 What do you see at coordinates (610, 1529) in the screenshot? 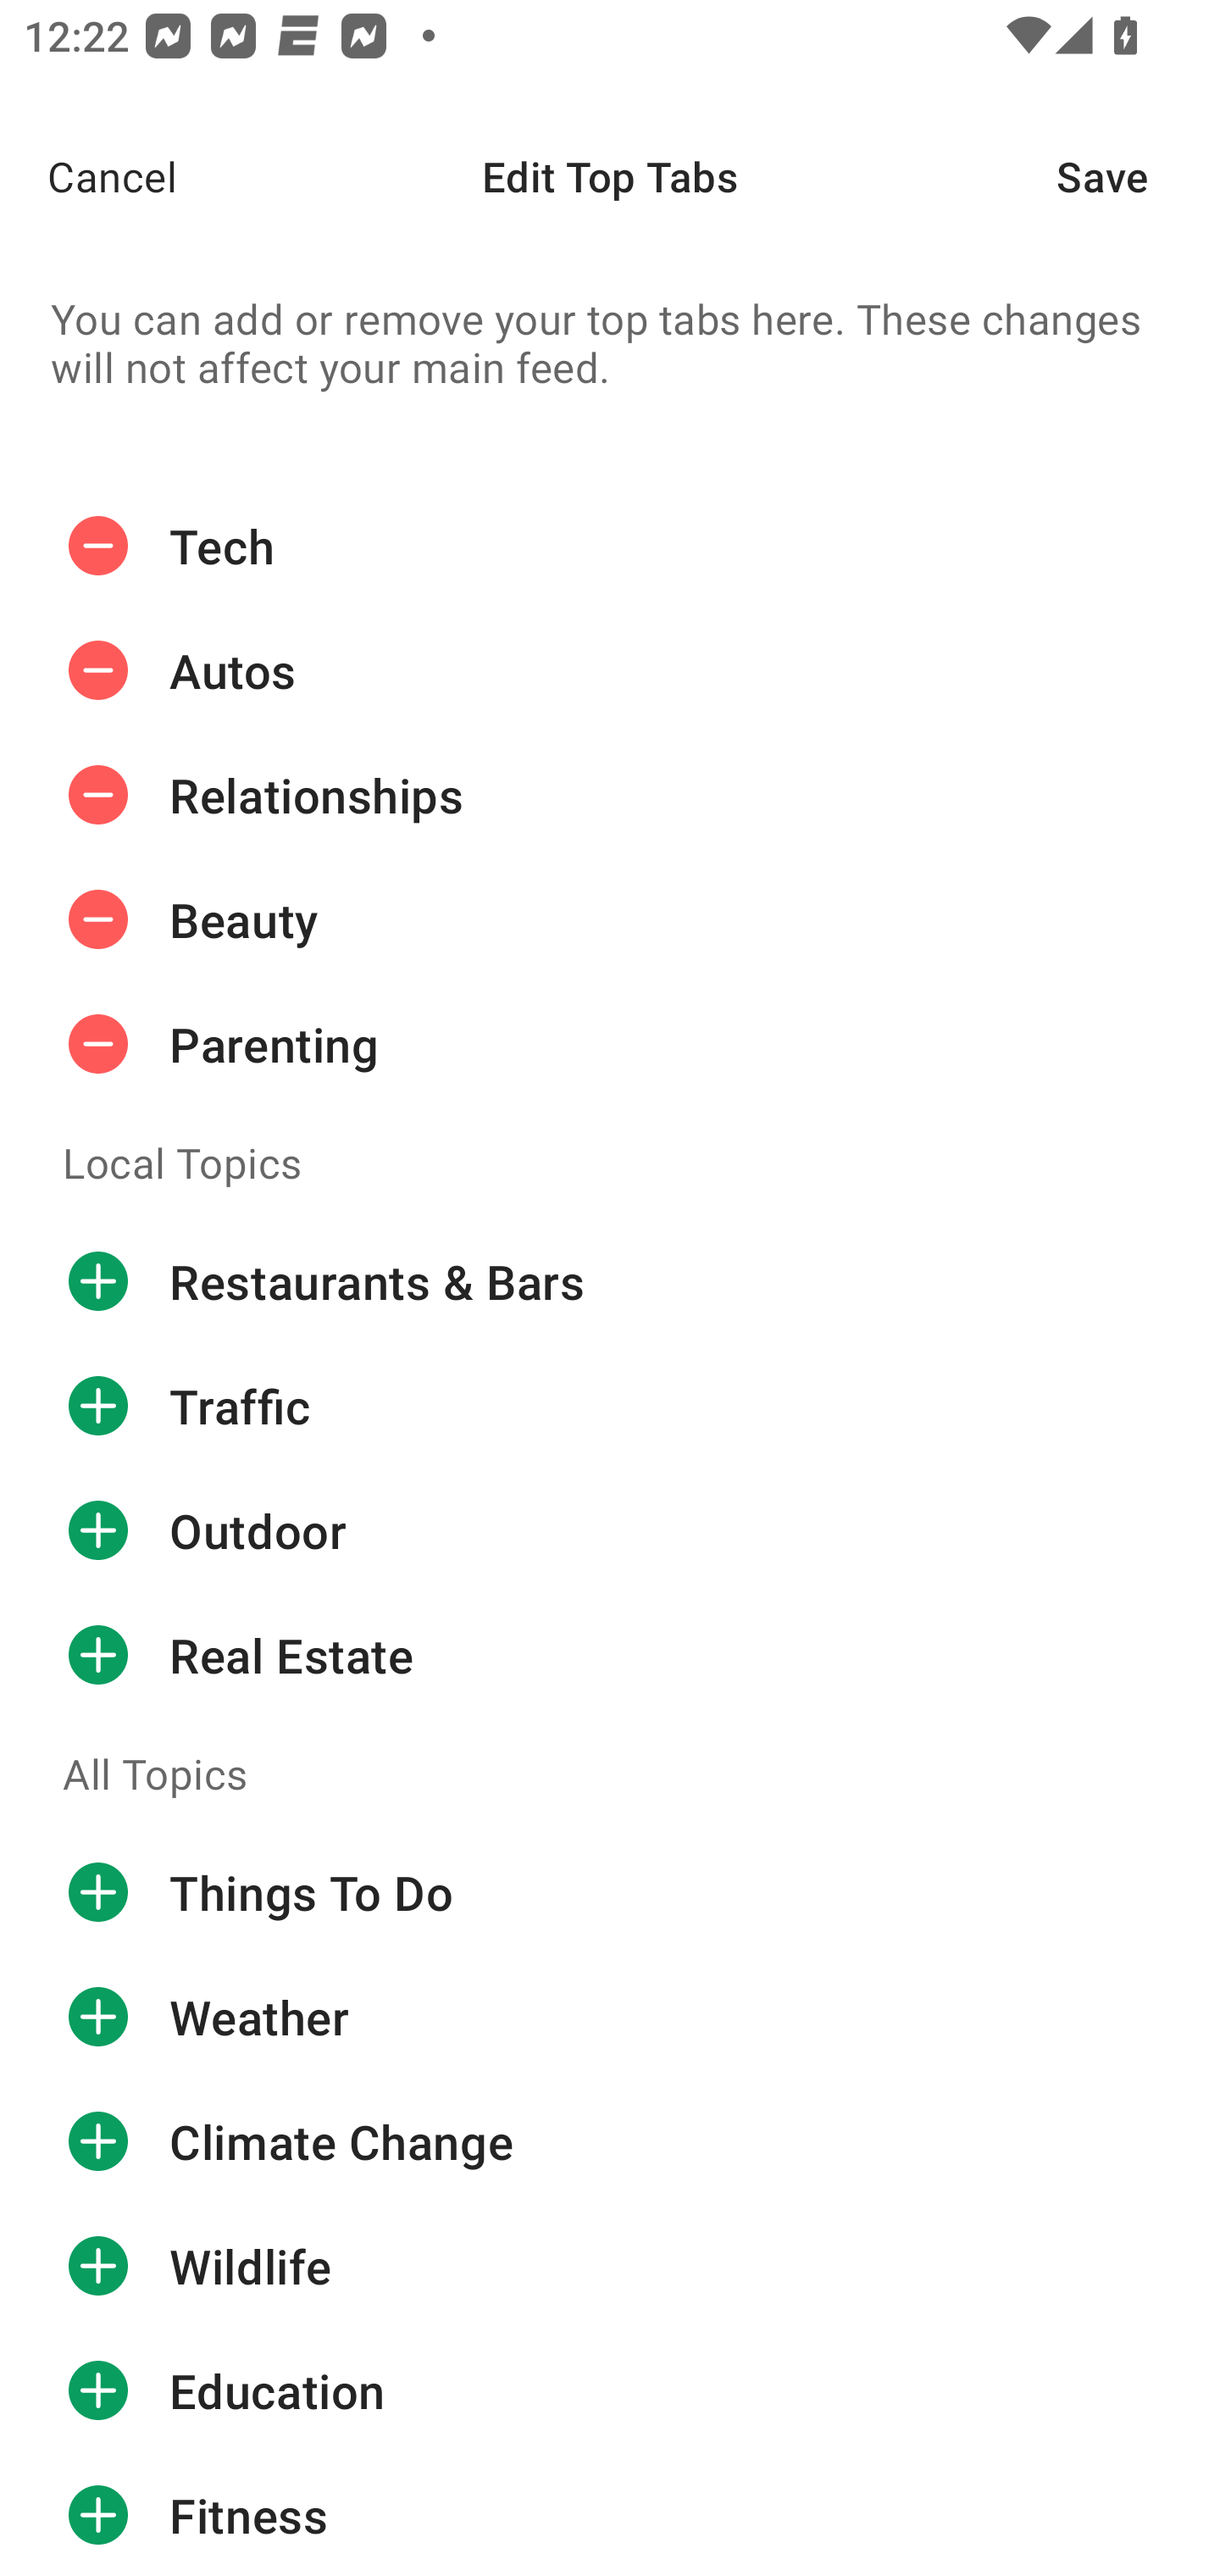
I see `Outdoor` at bounding box center [610, 1529].